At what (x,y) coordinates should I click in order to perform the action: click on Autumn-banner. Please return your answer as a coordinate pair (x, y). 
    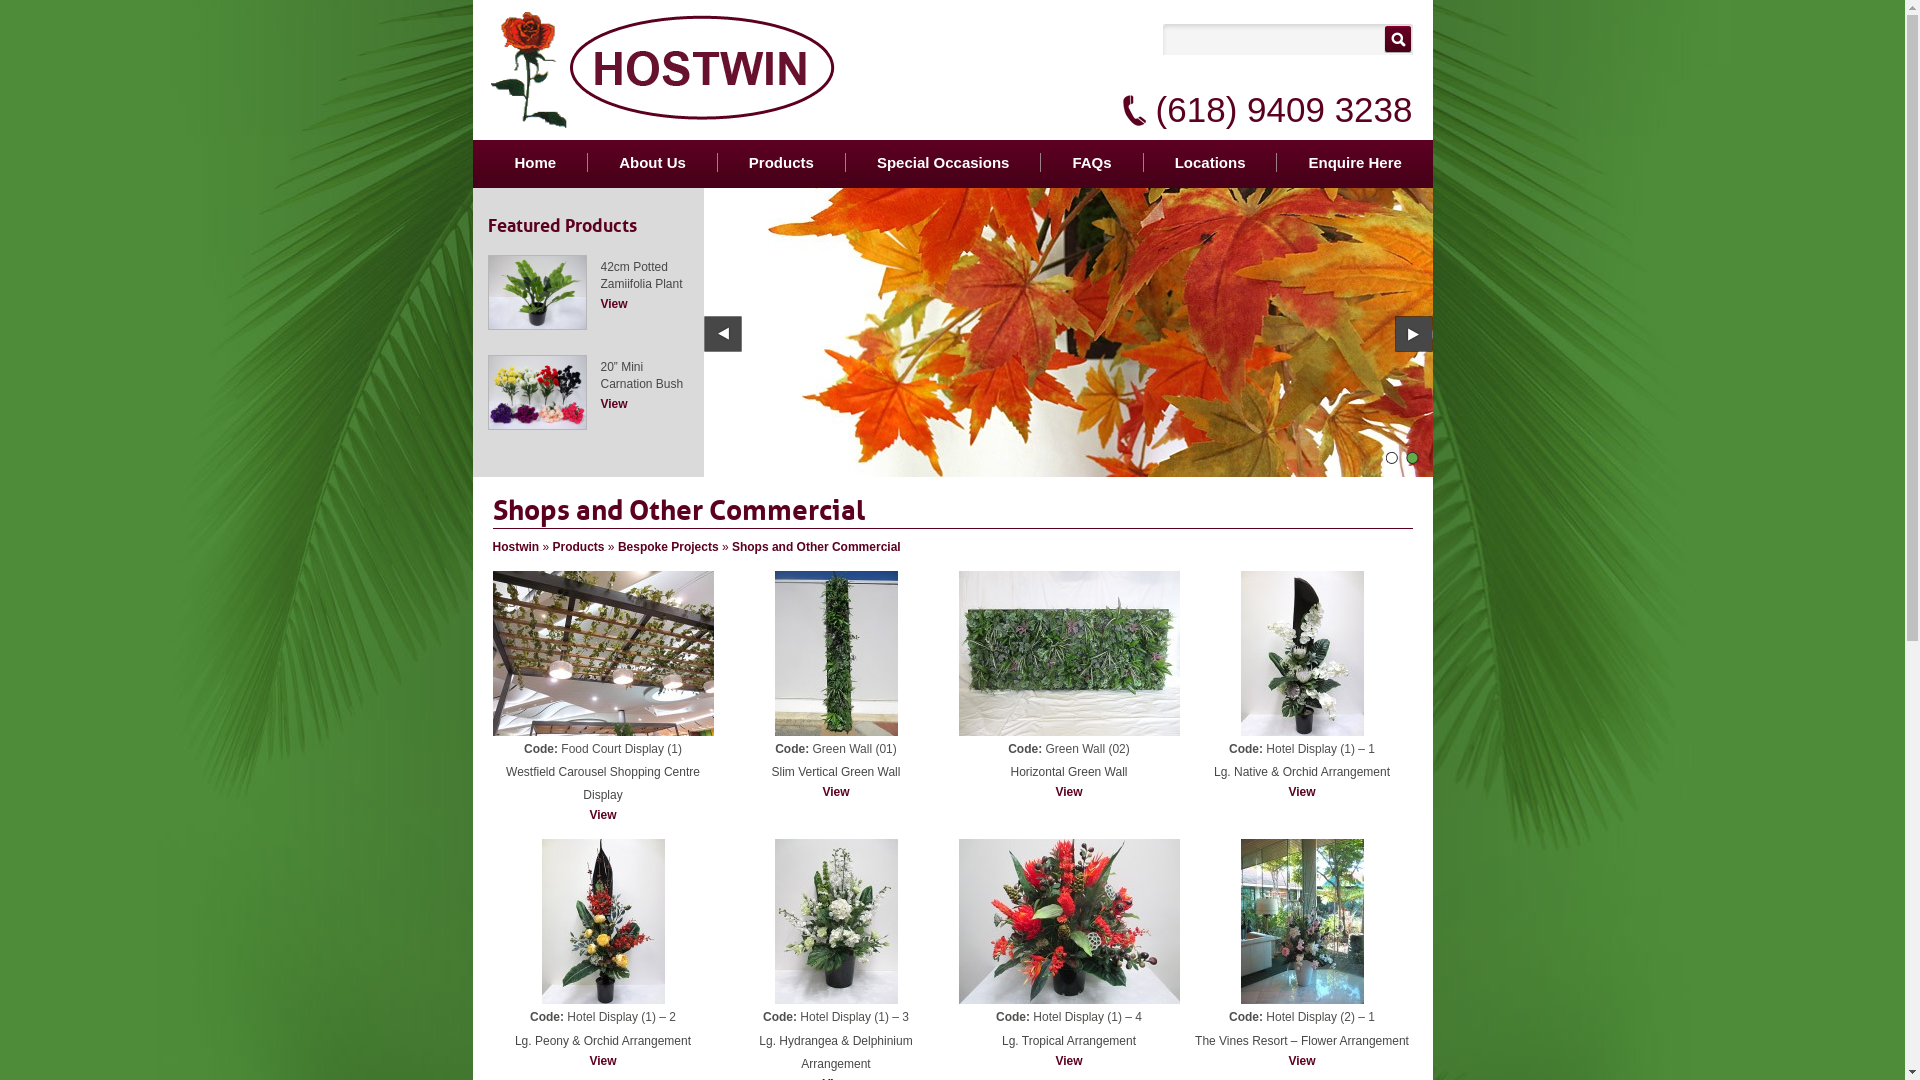
    Looking at the image, I should click on (1068, 332).